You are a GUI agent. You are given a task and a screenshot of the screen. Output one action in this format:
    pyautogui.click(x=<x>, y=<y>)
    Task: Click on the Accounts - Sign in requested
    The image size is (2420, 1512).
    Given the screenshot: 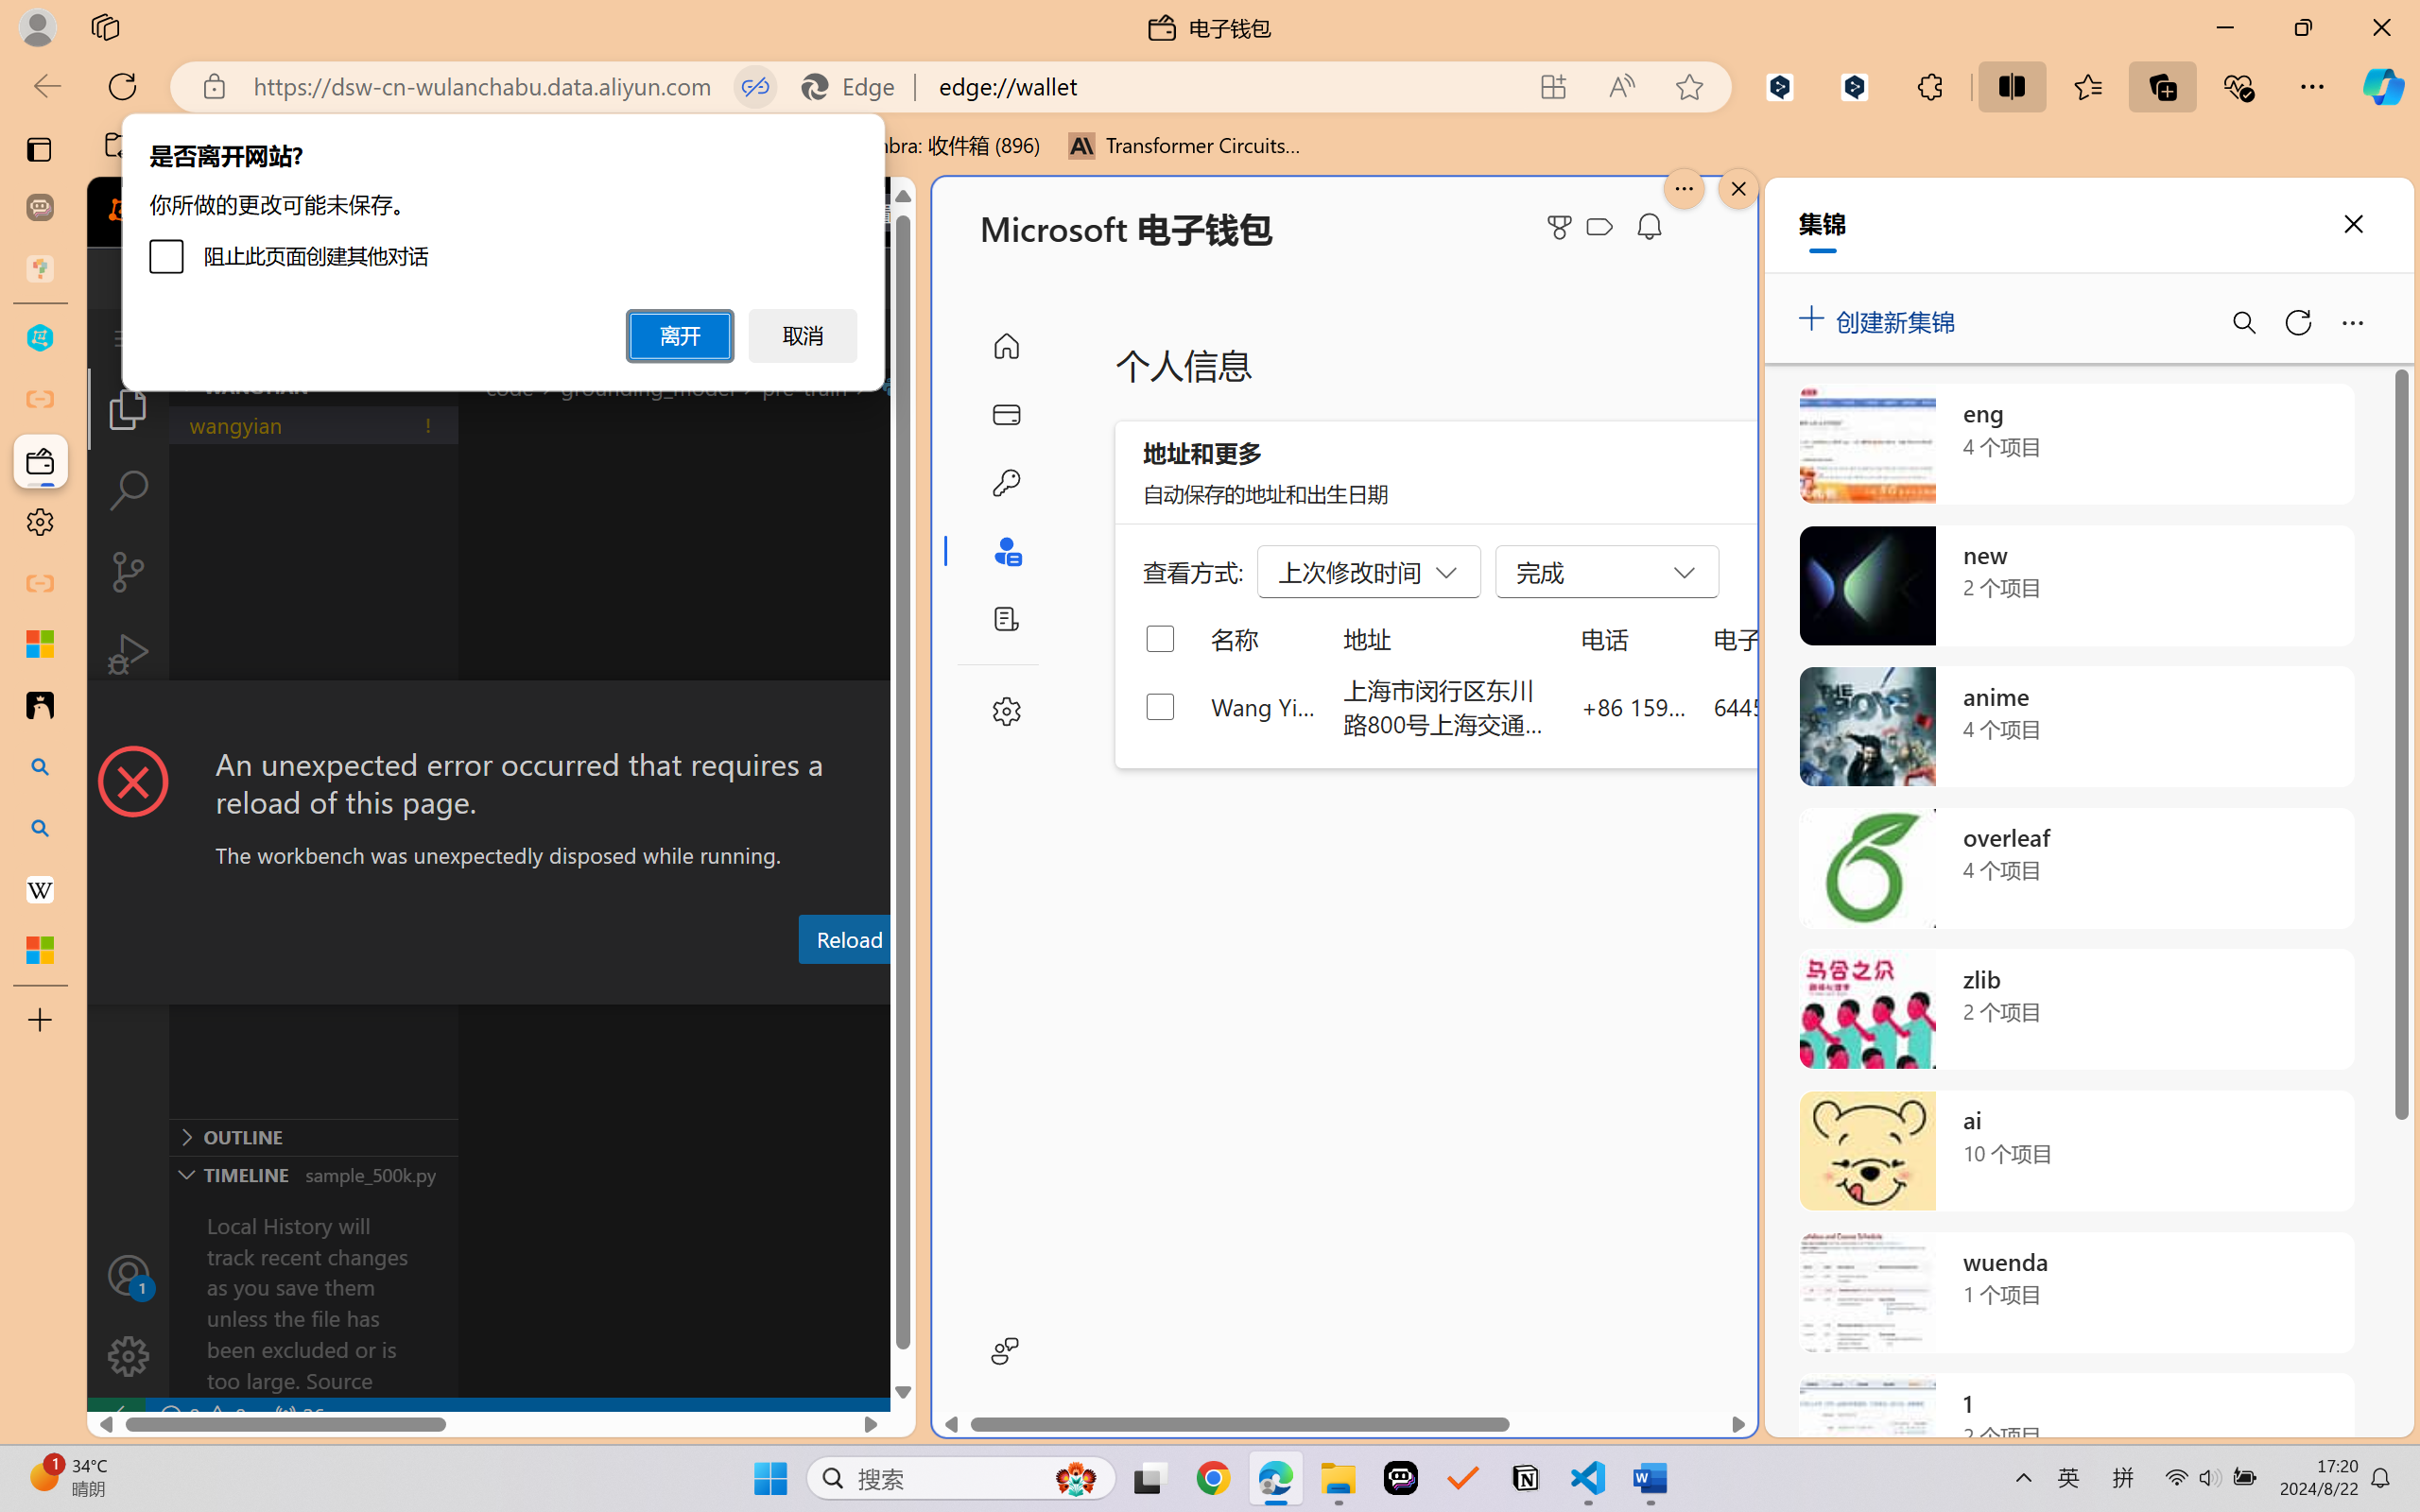 What is the action you would take?
    pyautogui.click(x=129, y=1275)
    